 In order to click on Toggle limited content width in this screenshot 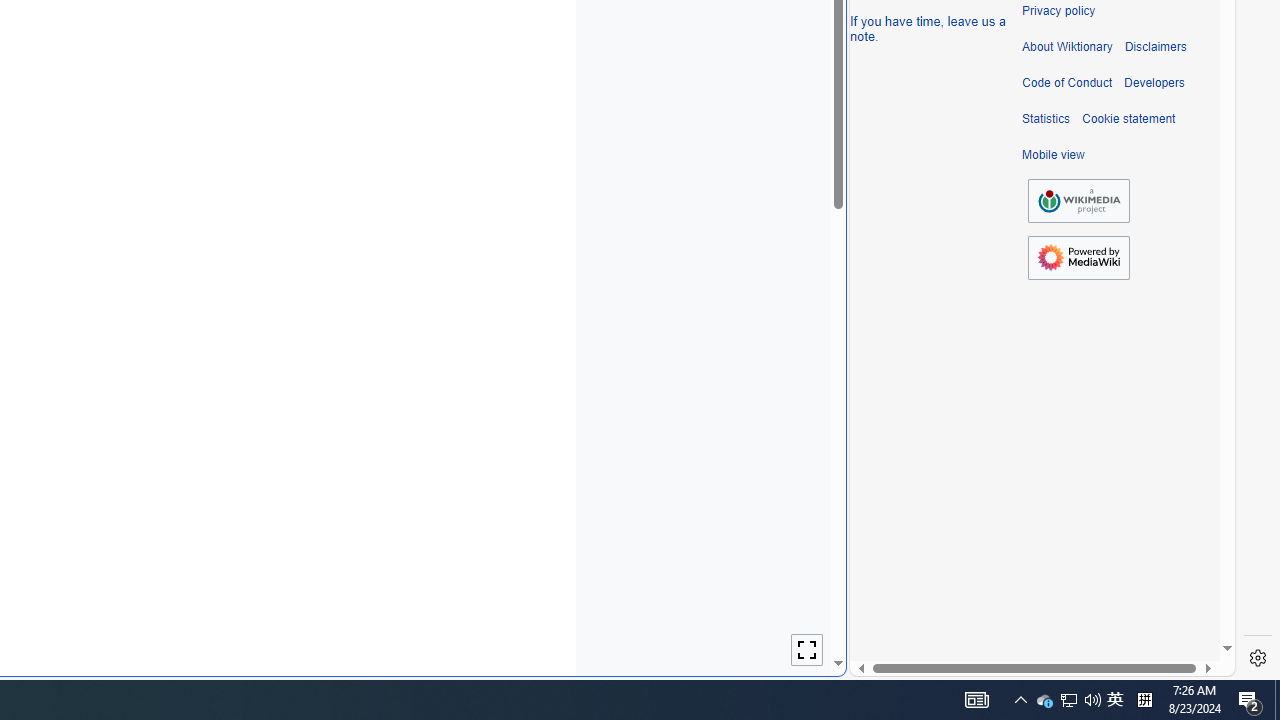, I will do `click(807, 650)`.